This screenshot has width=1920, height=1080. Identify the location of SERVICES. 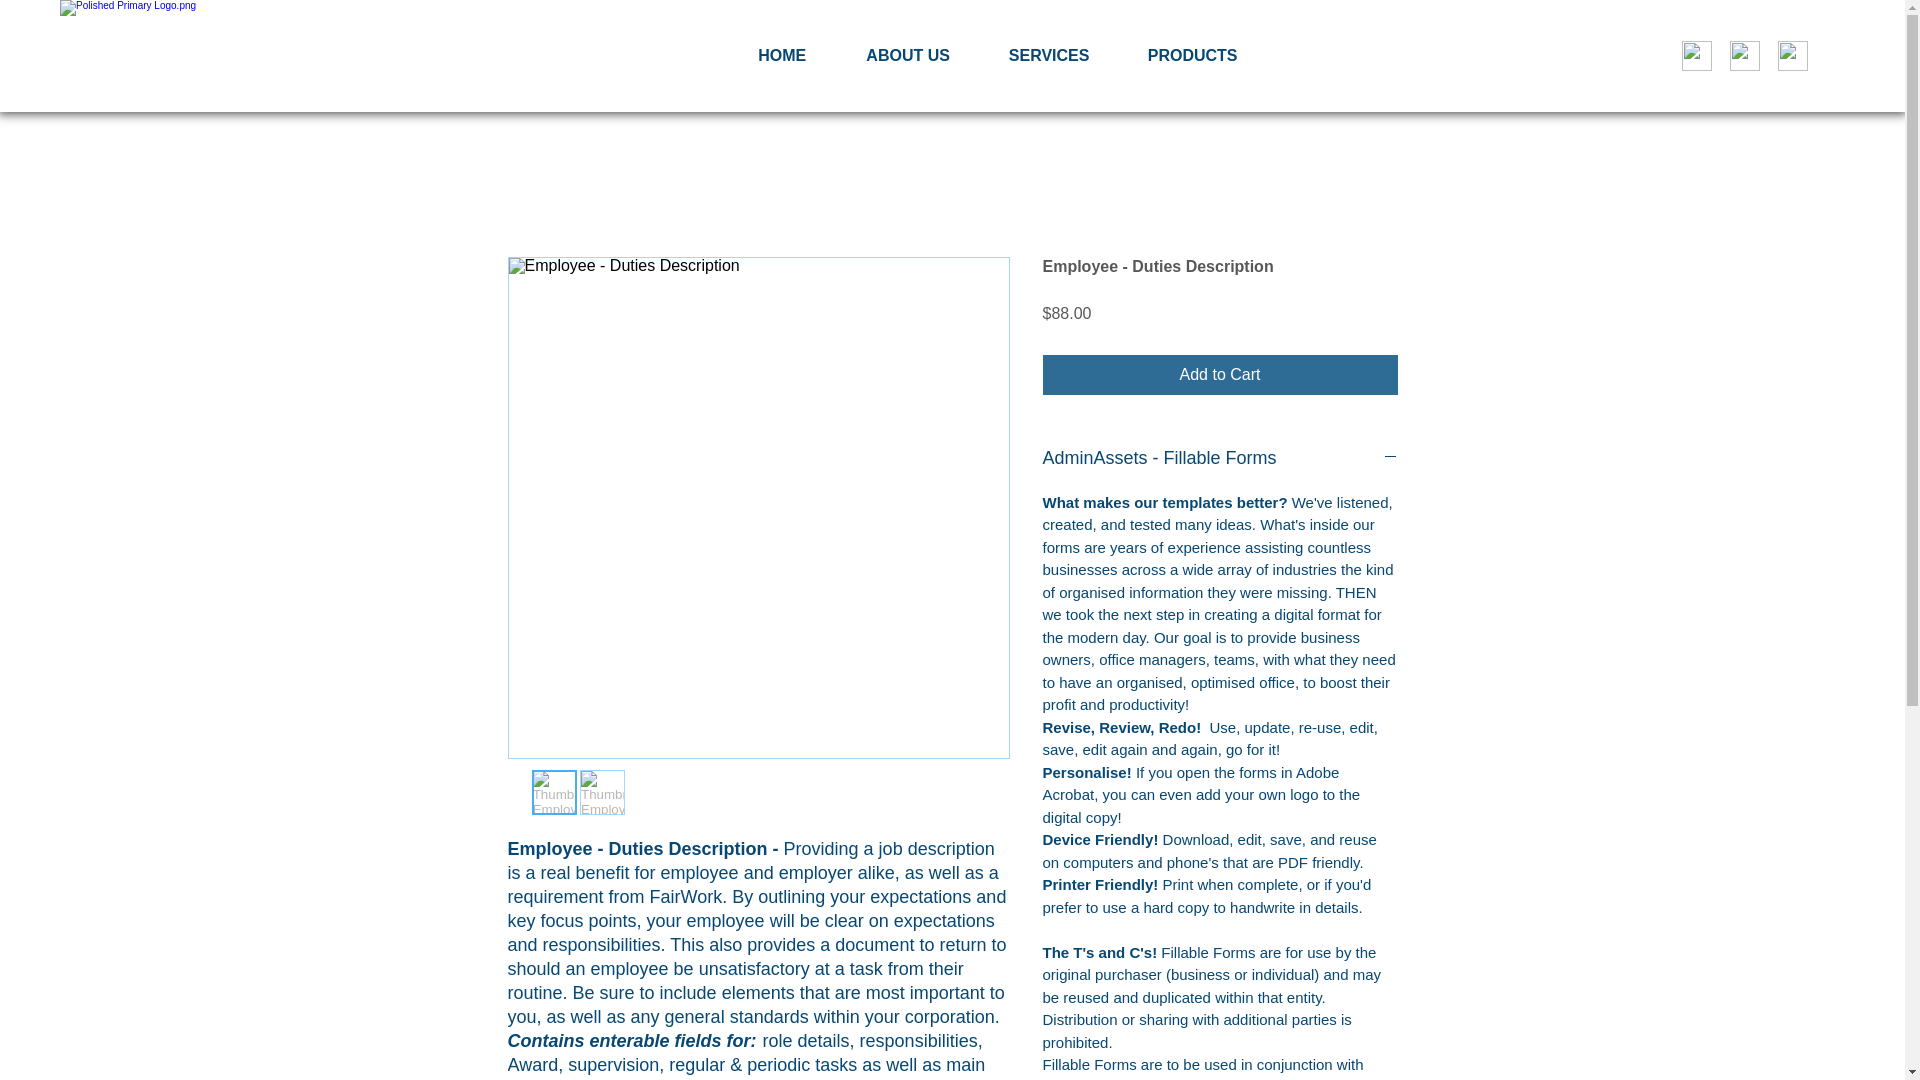
(1049, 56).